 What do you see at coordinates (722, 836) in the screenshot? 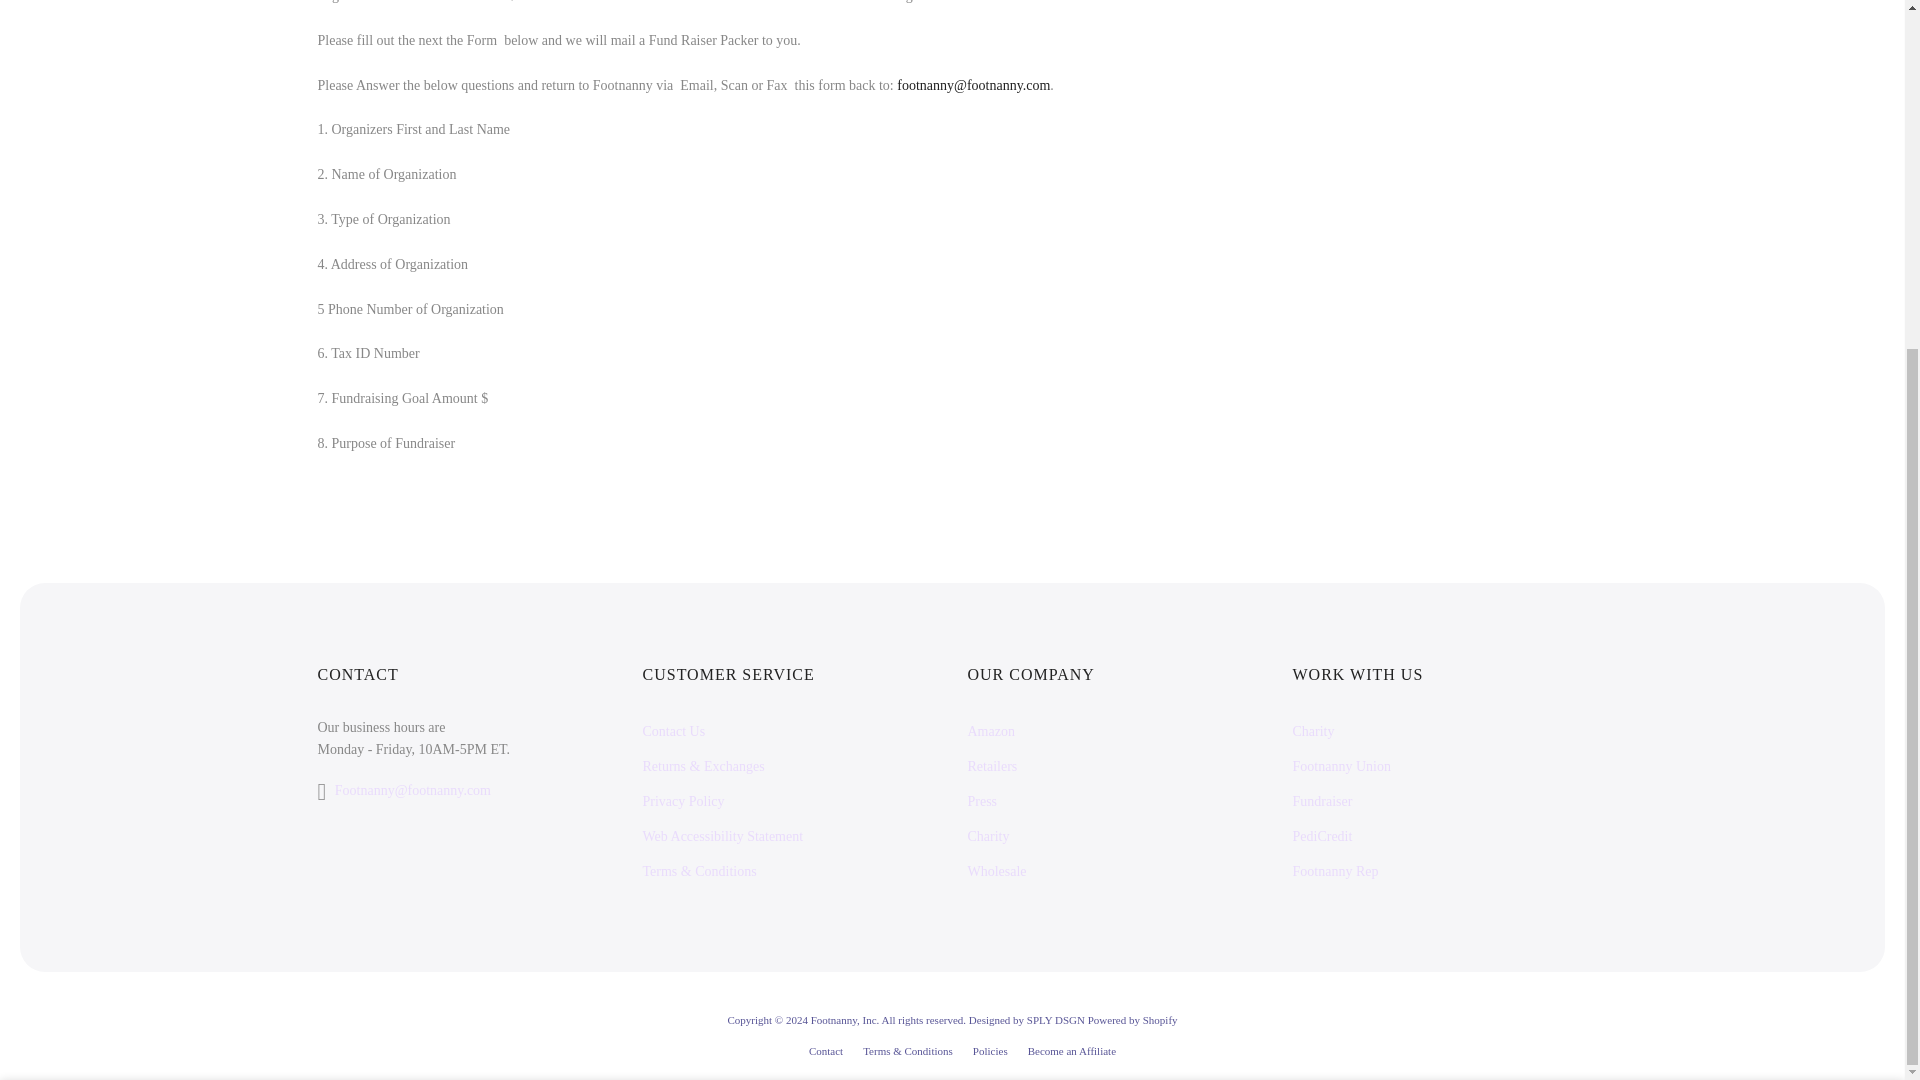
I see `Web Accessibility Statement` at bounding box center [722, 836].